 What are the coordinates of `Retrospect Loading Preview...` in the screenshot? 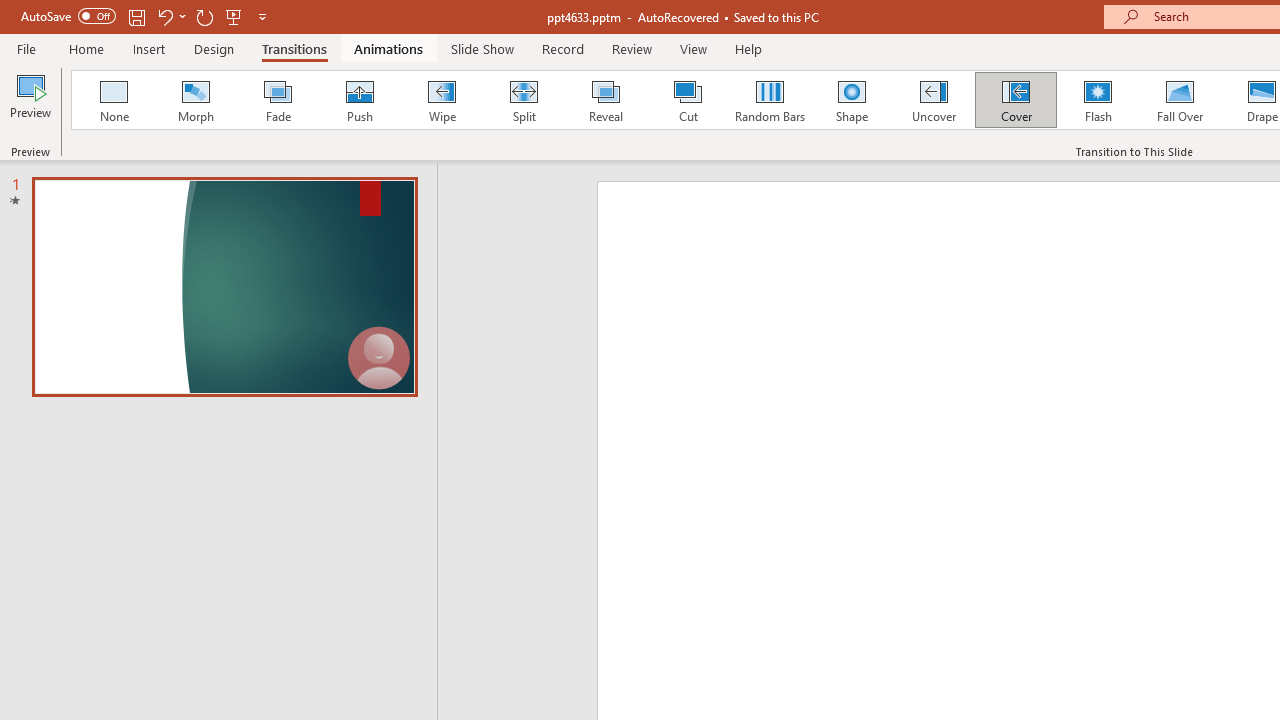 It's located at (801, 100).